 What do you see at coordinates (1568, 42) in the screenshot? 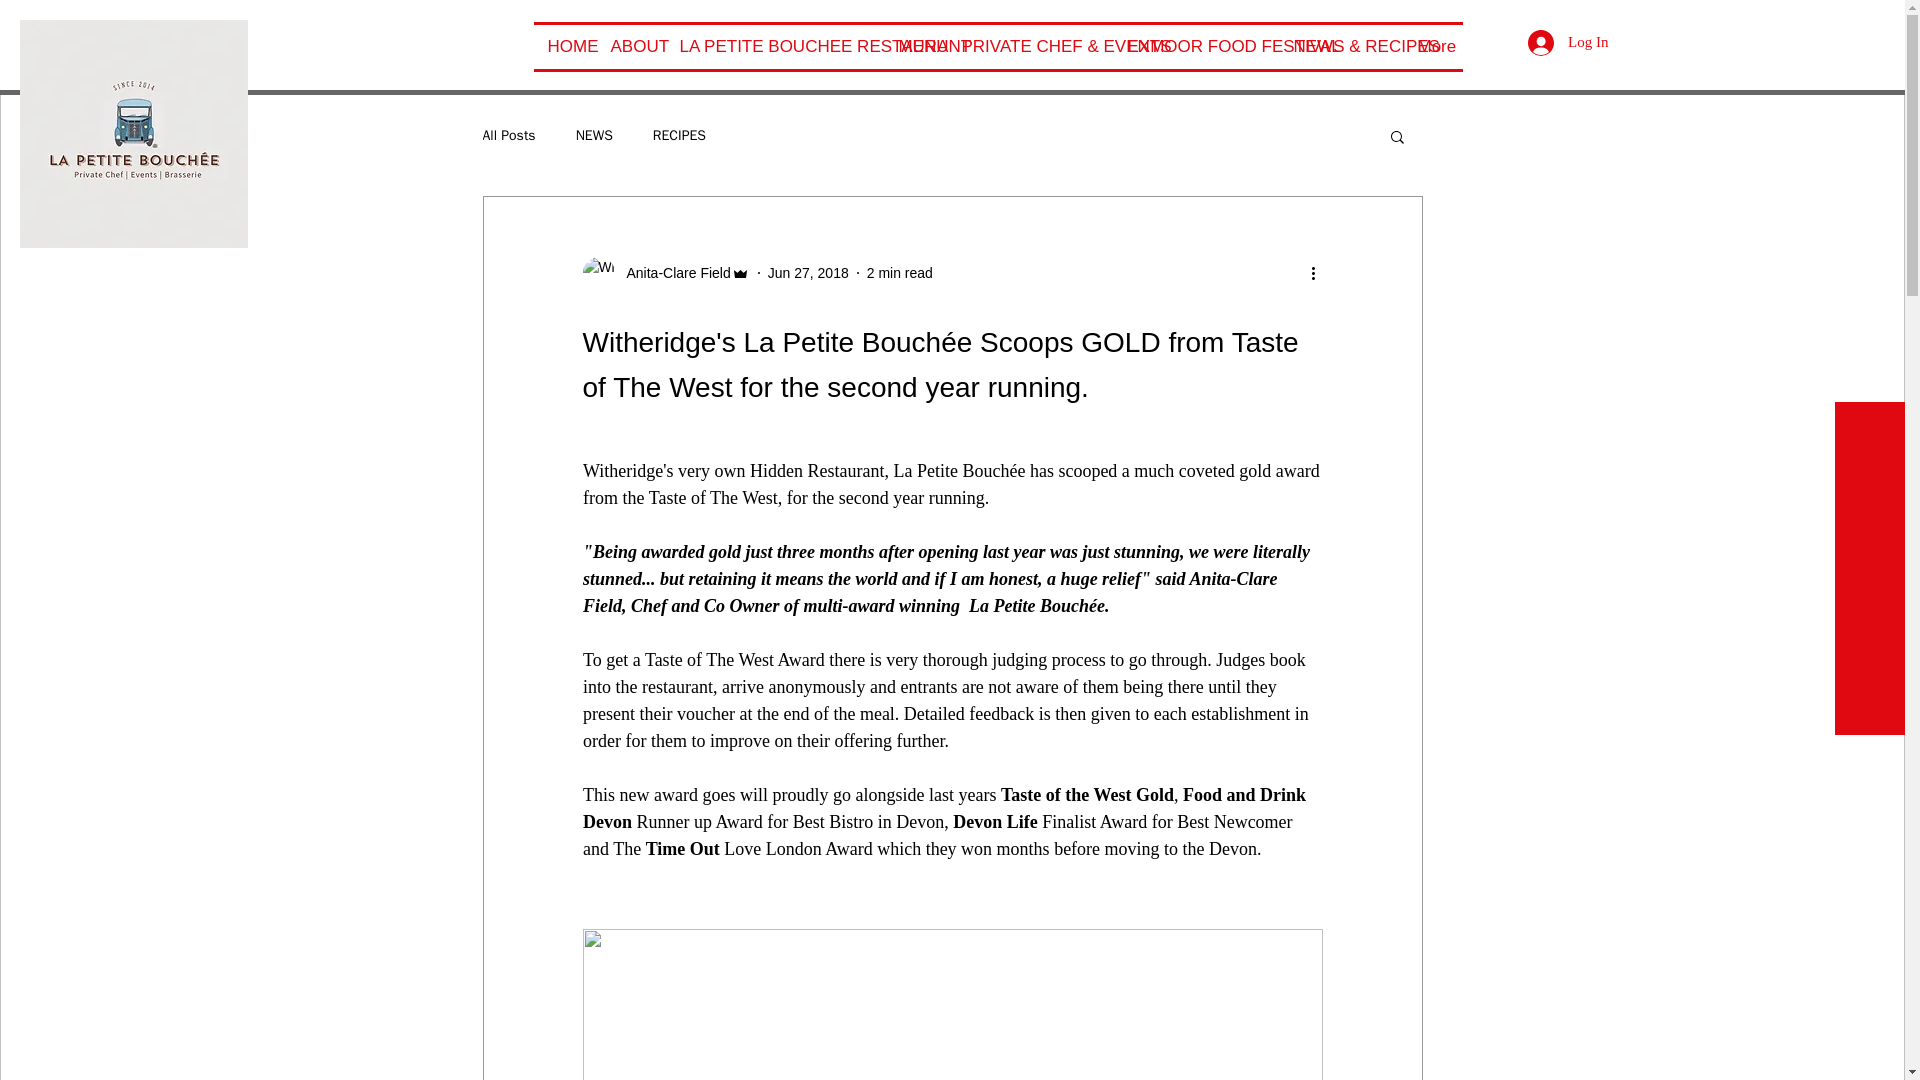
I see `Log In` at bounding box center [1568, 42].